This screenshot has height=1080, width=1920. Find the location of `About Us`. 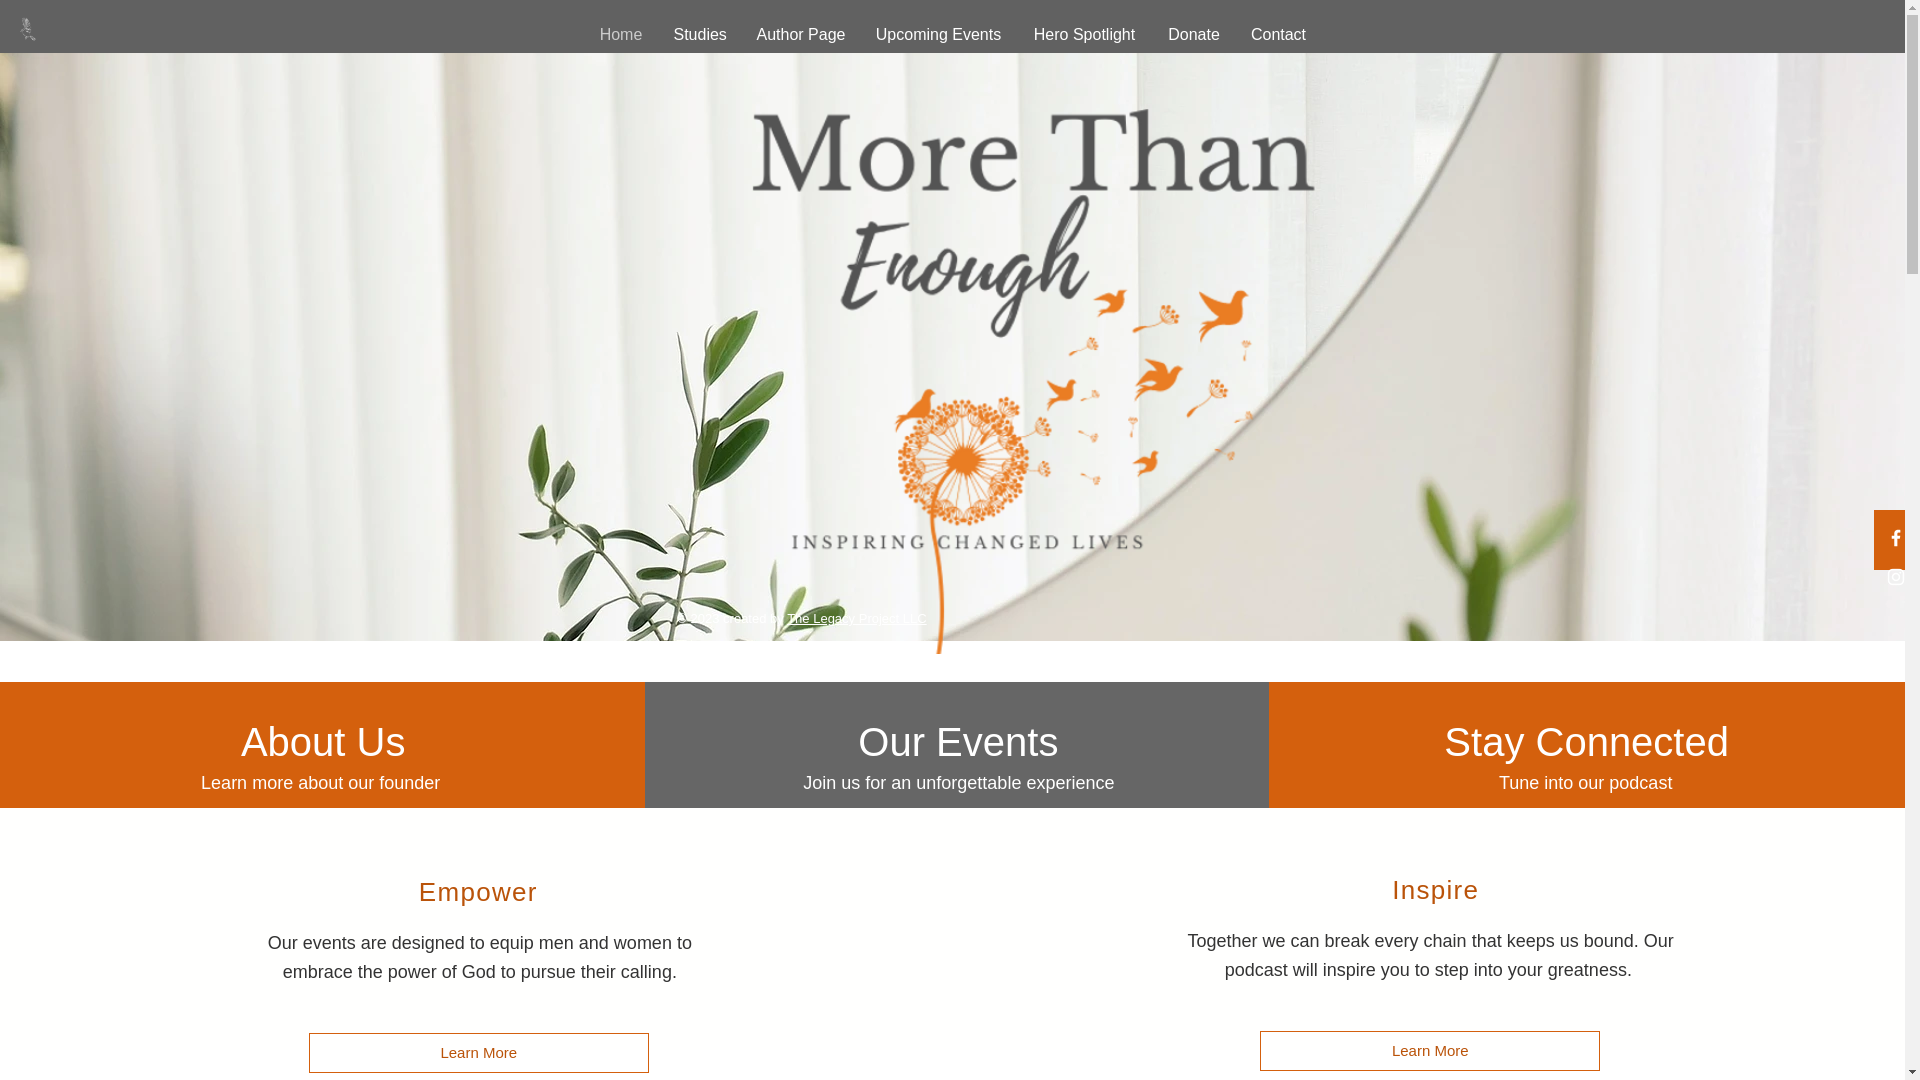

About Us is located at coordinates (323, 742).